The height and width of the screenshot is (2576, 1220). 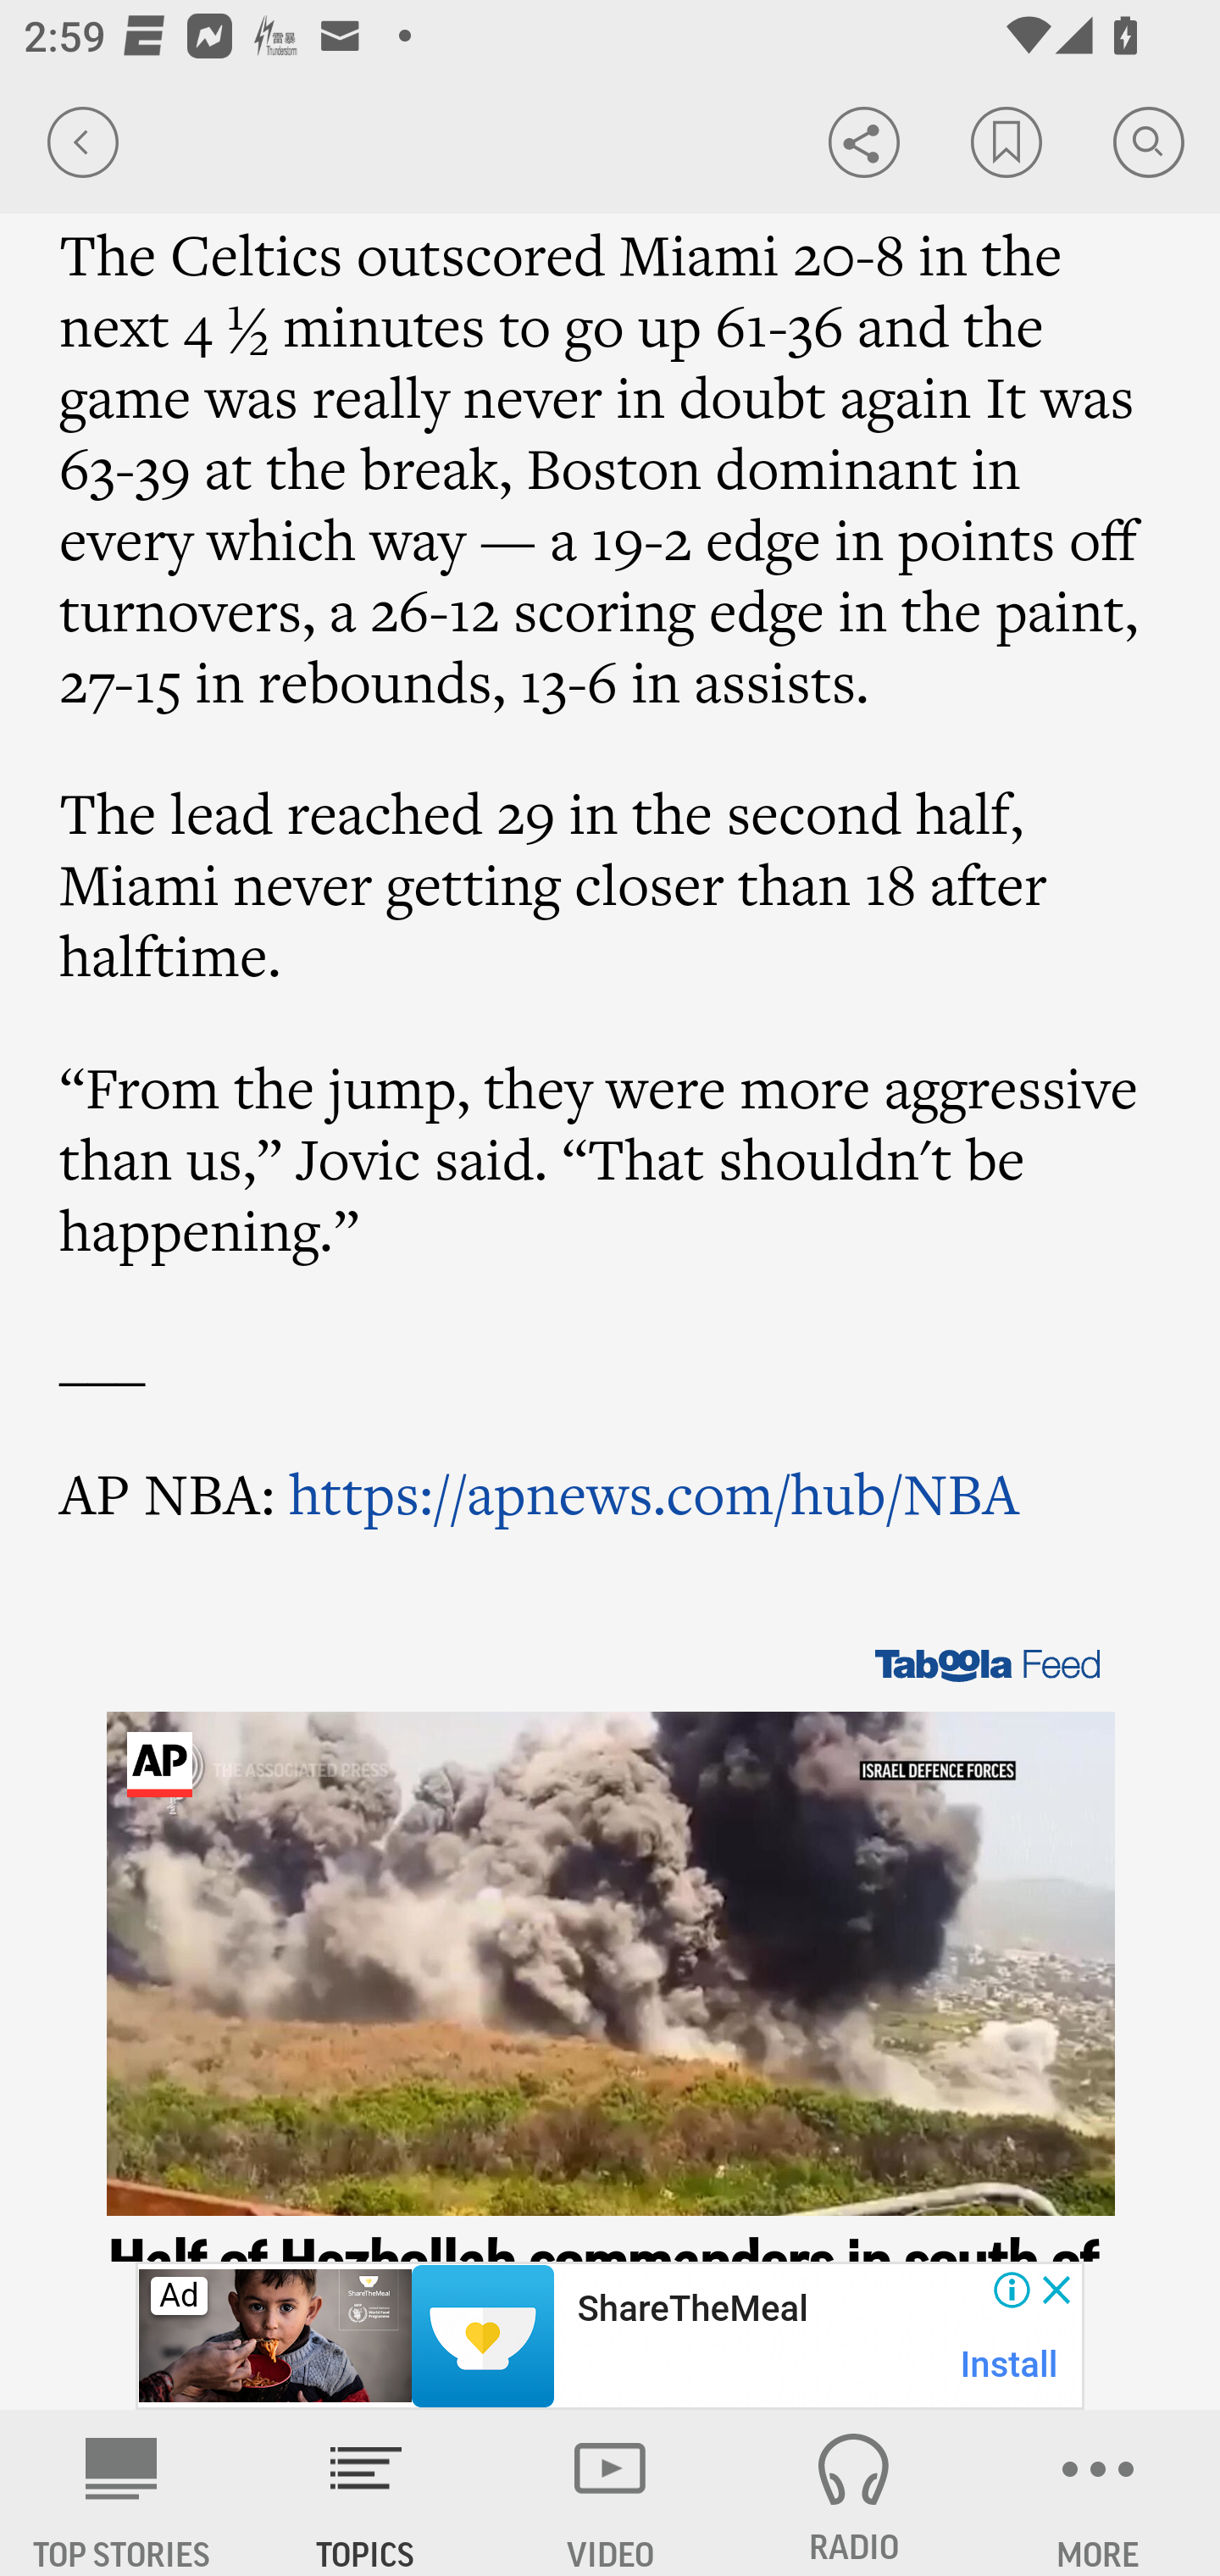 What do you see at coordinates (854, 2493) in the screenshot?
I see `RADIO` at bounding box center [854, 2493].